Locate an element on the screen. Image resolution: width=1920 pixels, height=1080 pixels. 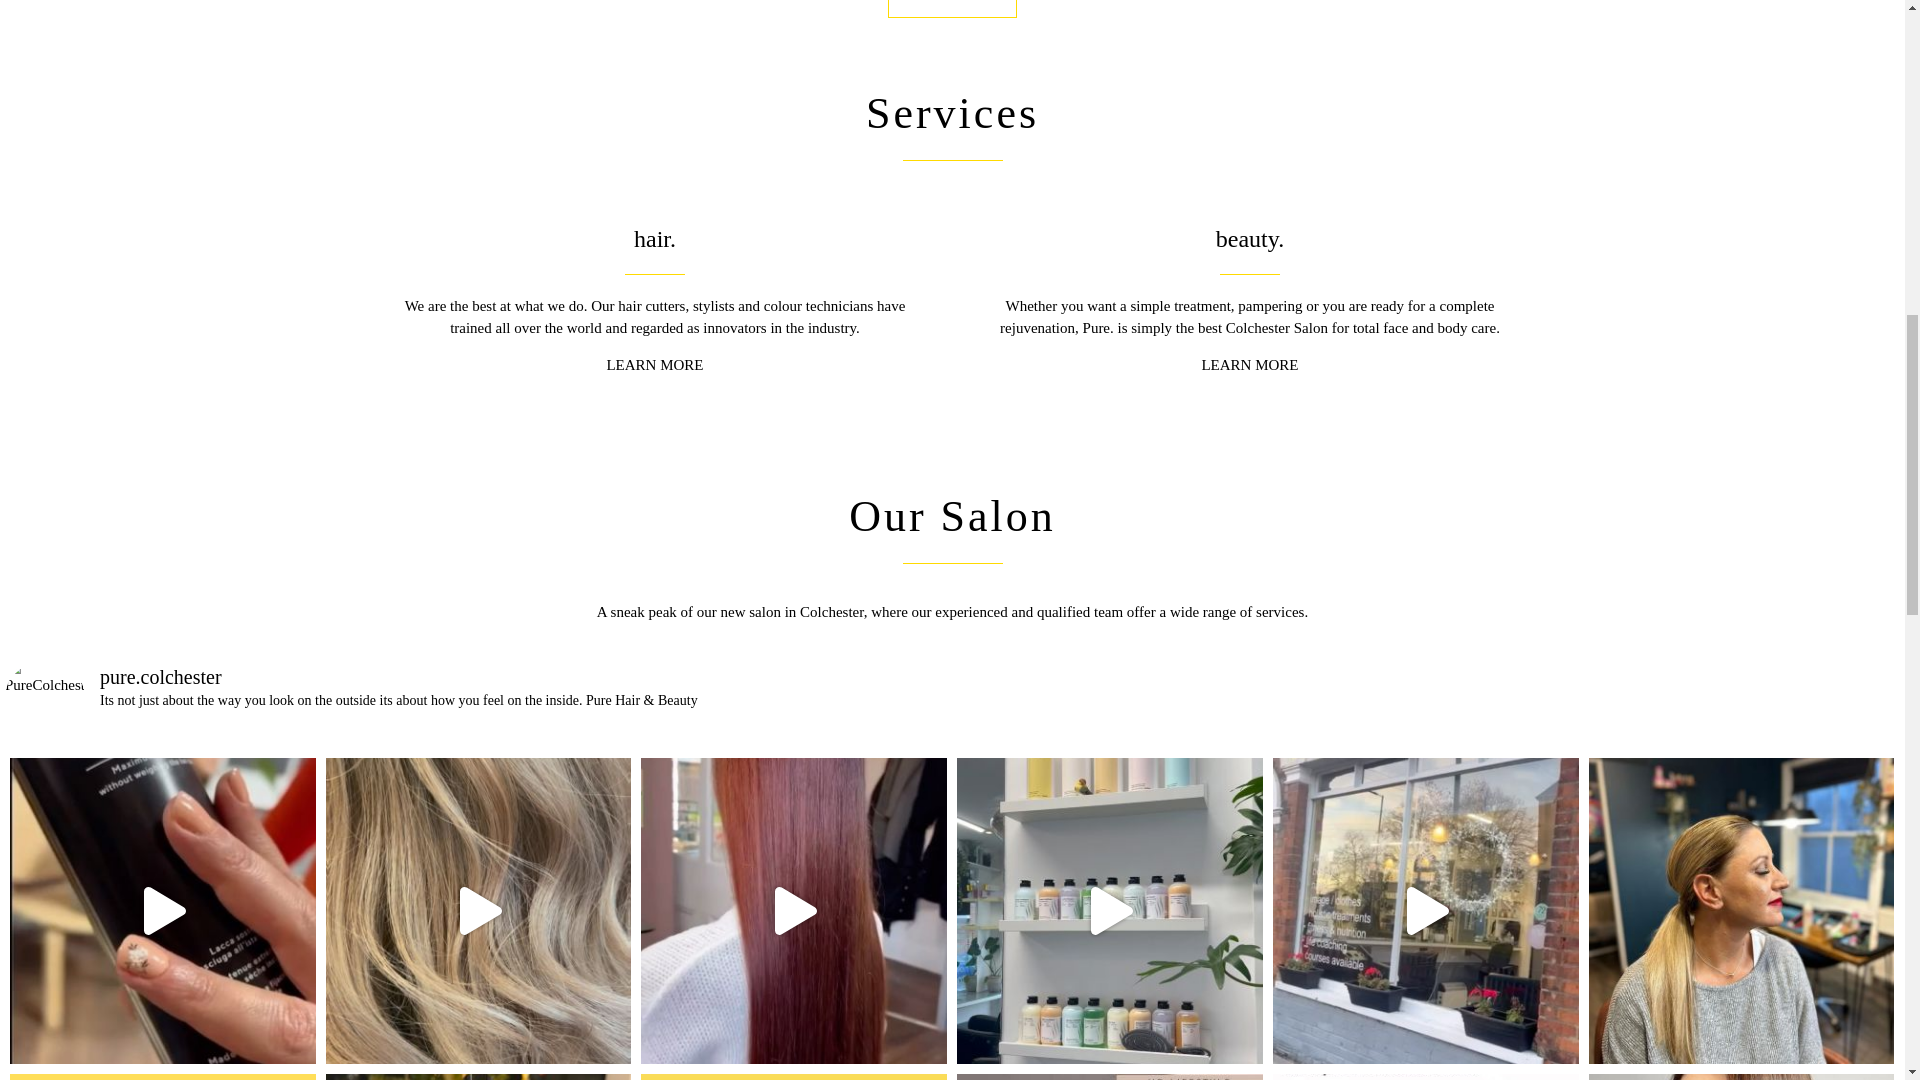
LEARN MORE is located at coordinates (1249, 364).